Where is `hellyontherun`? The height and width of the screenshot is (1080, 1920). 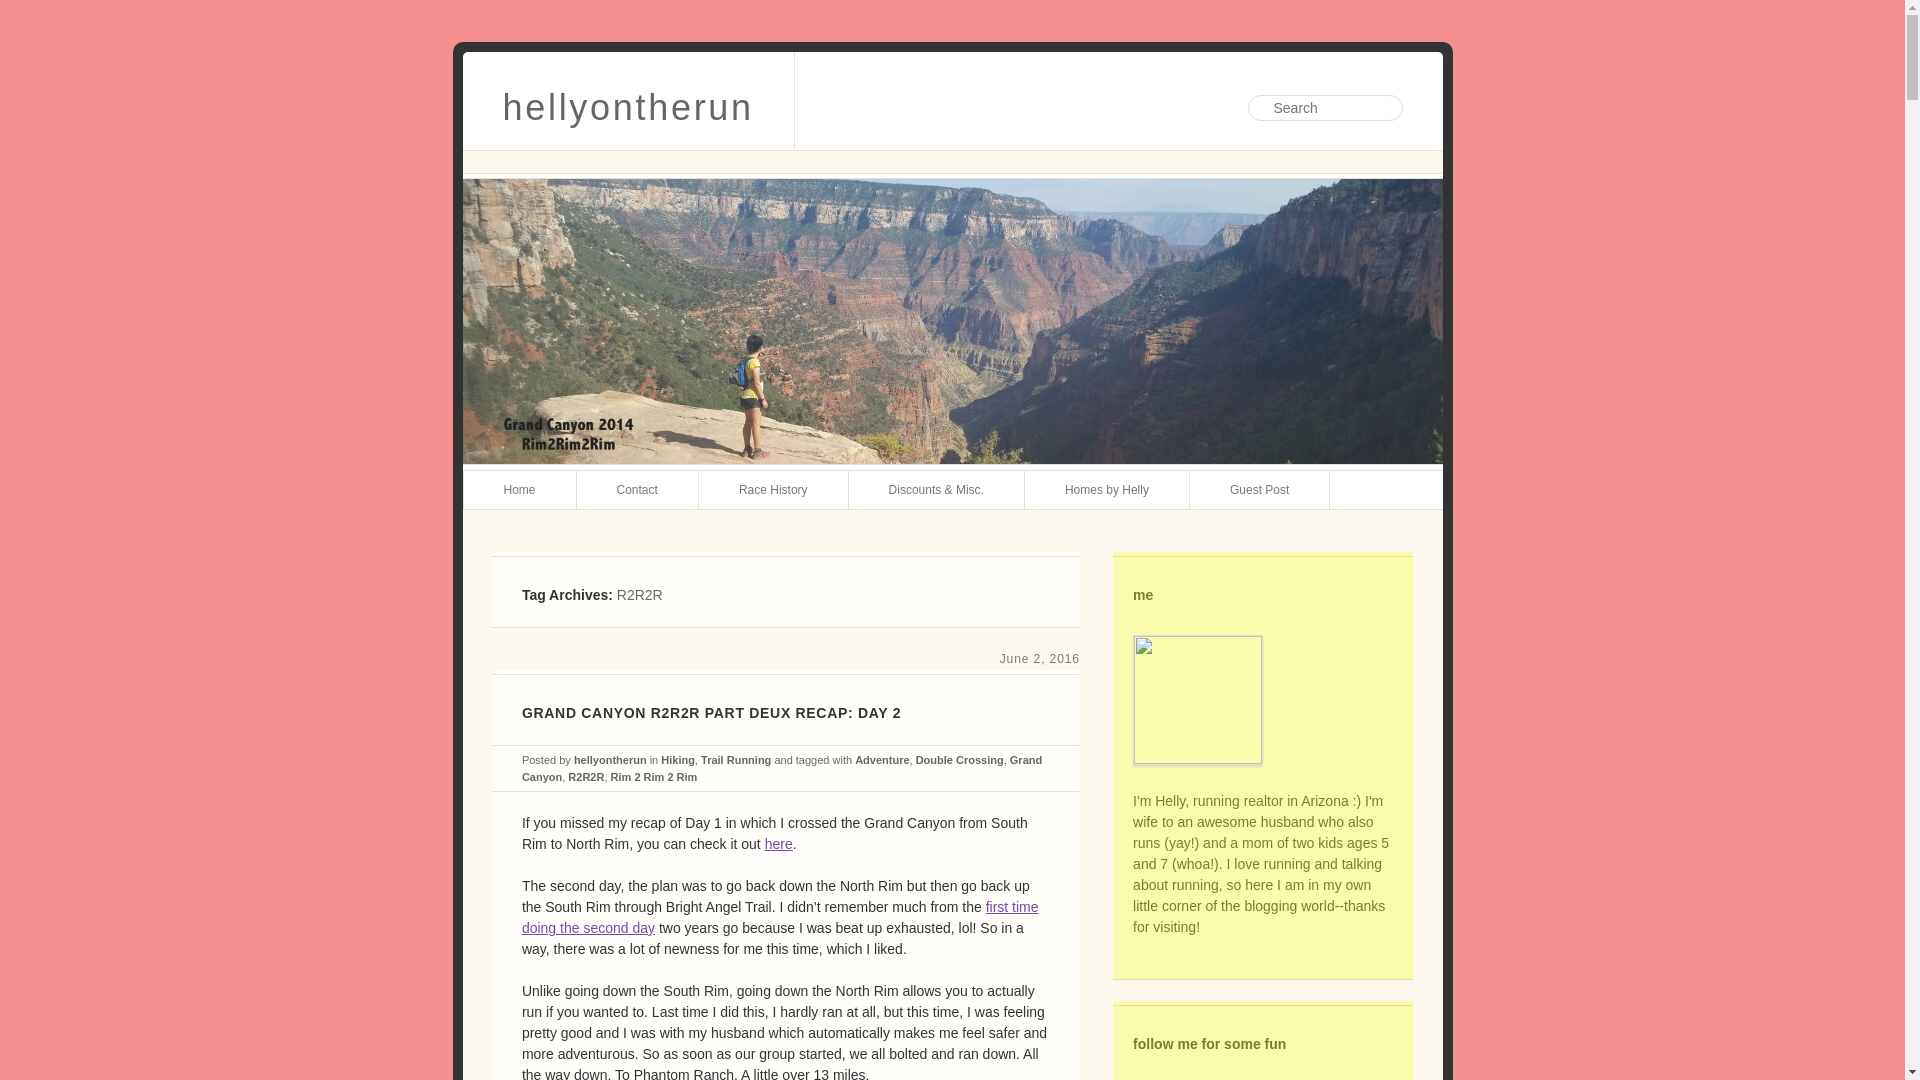
hellyontherun is located at coordinates (628, 100).